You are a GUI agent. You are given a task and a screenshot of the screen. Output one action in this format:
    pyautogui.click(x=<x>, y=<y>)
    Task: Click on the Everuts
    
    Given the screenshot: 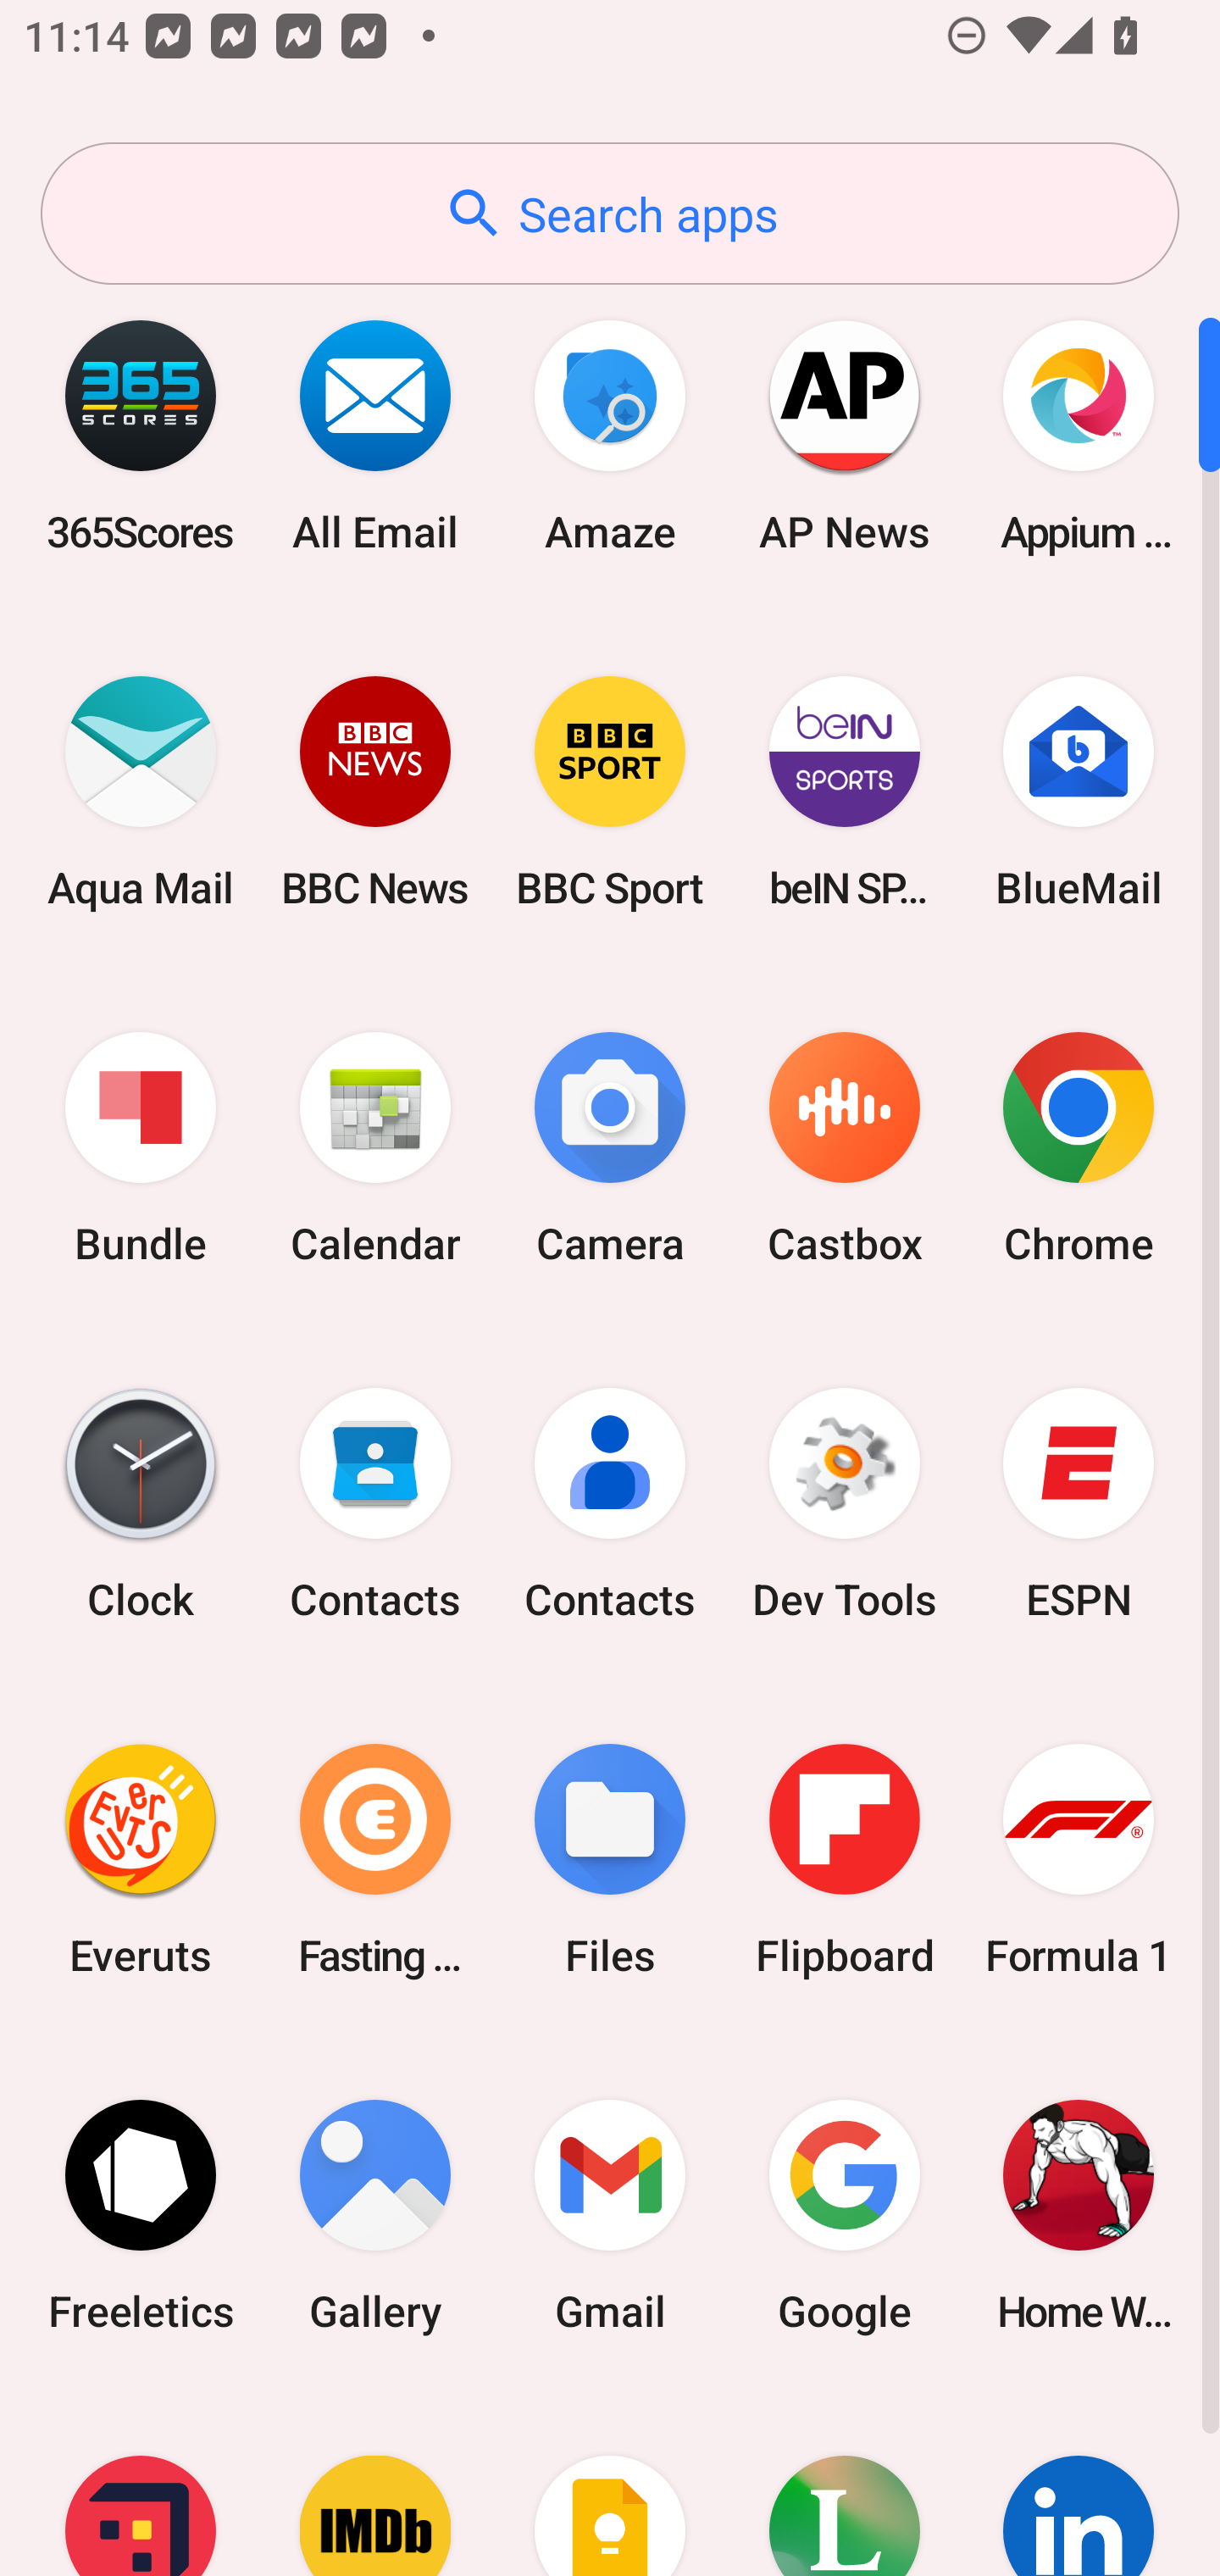 What is the action you would take?
    pyautogui.click(x=141, y=1859)
    